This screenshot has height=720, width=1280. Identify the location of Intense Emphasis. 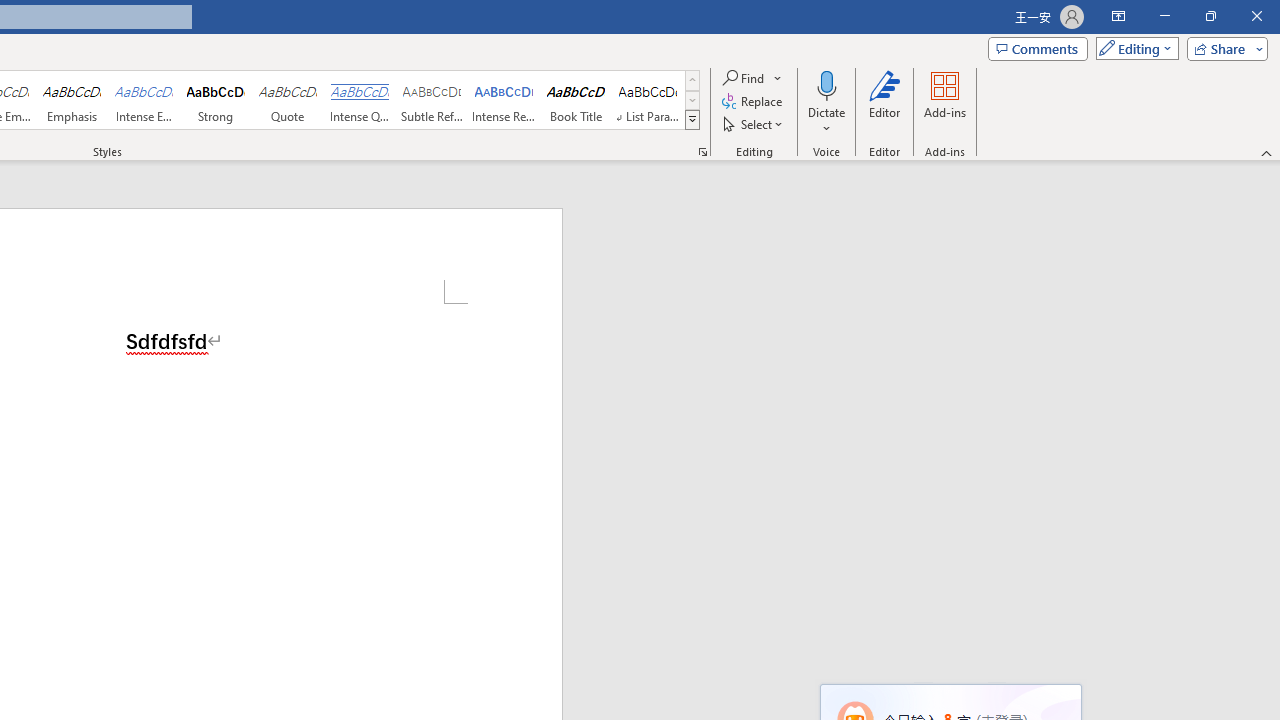
(144, 100).